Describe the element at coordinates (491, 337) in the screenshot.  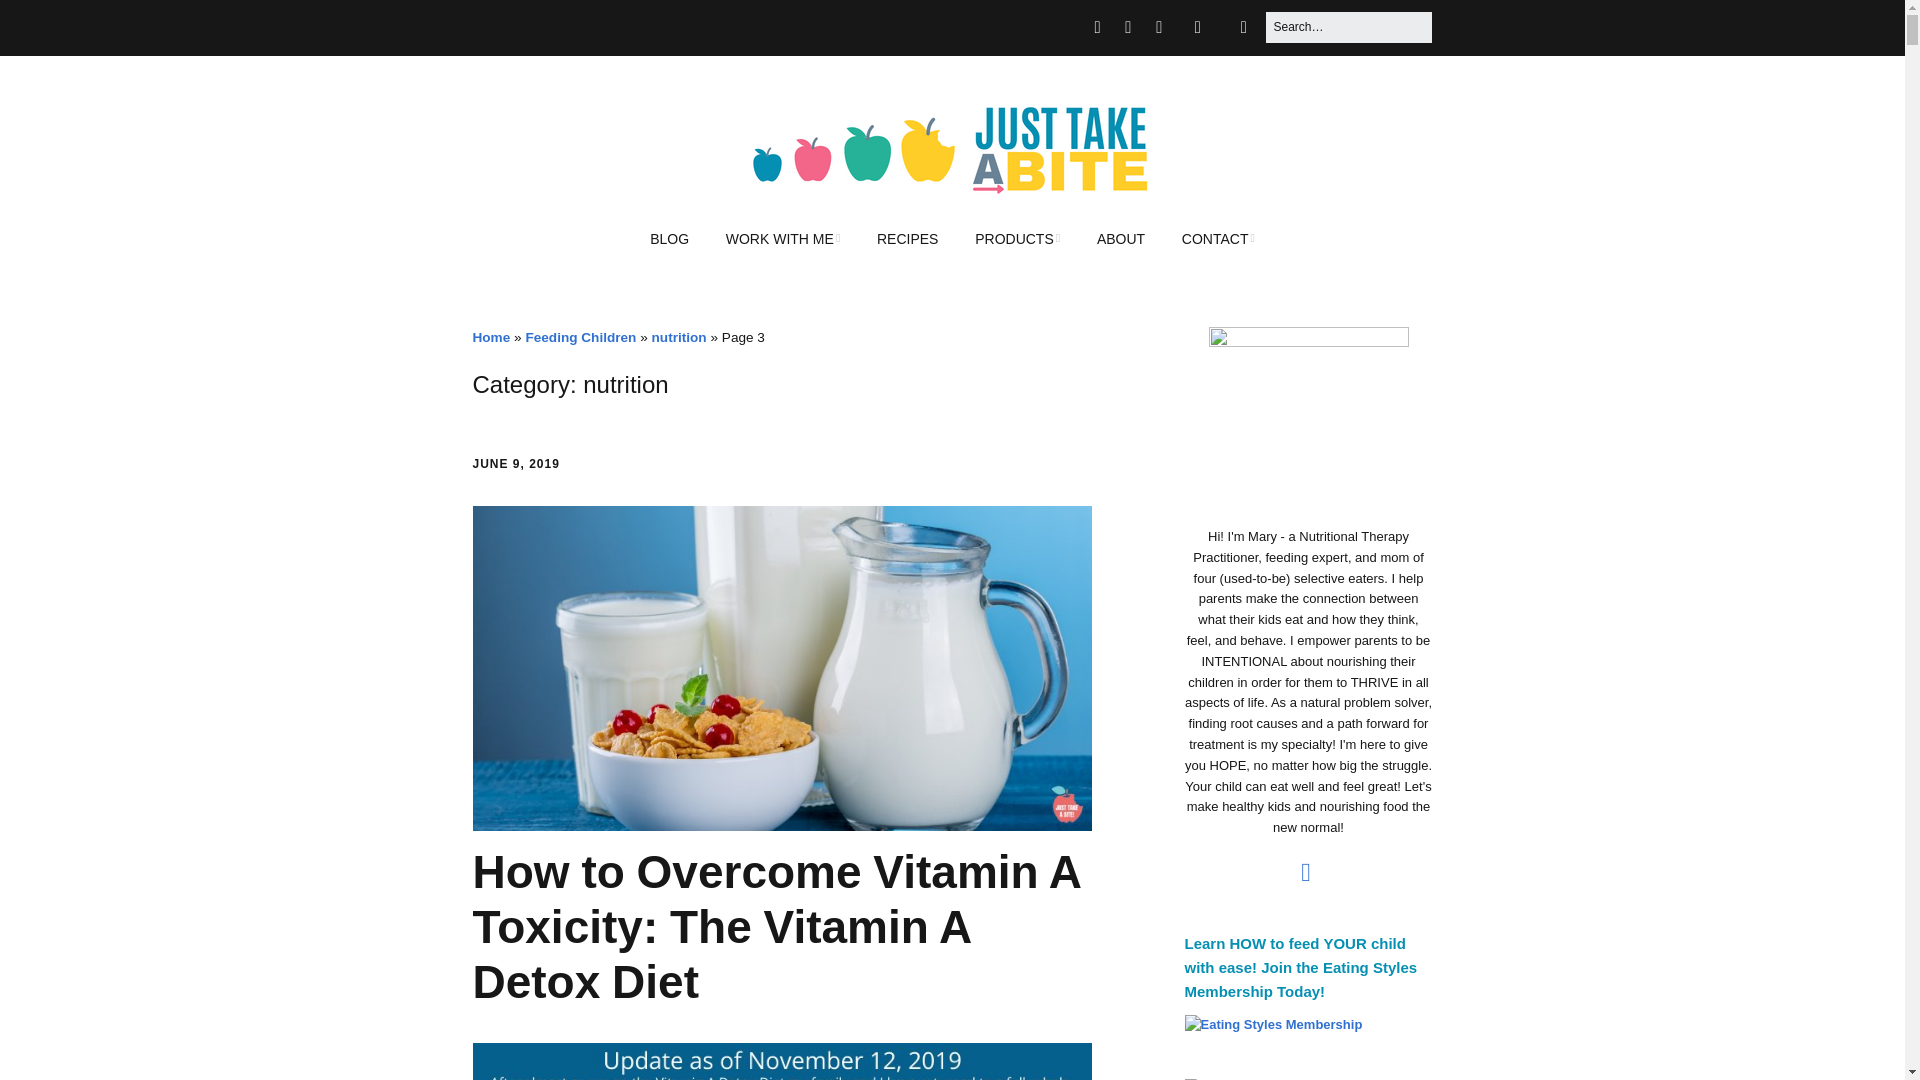
I see `Home` at that location.